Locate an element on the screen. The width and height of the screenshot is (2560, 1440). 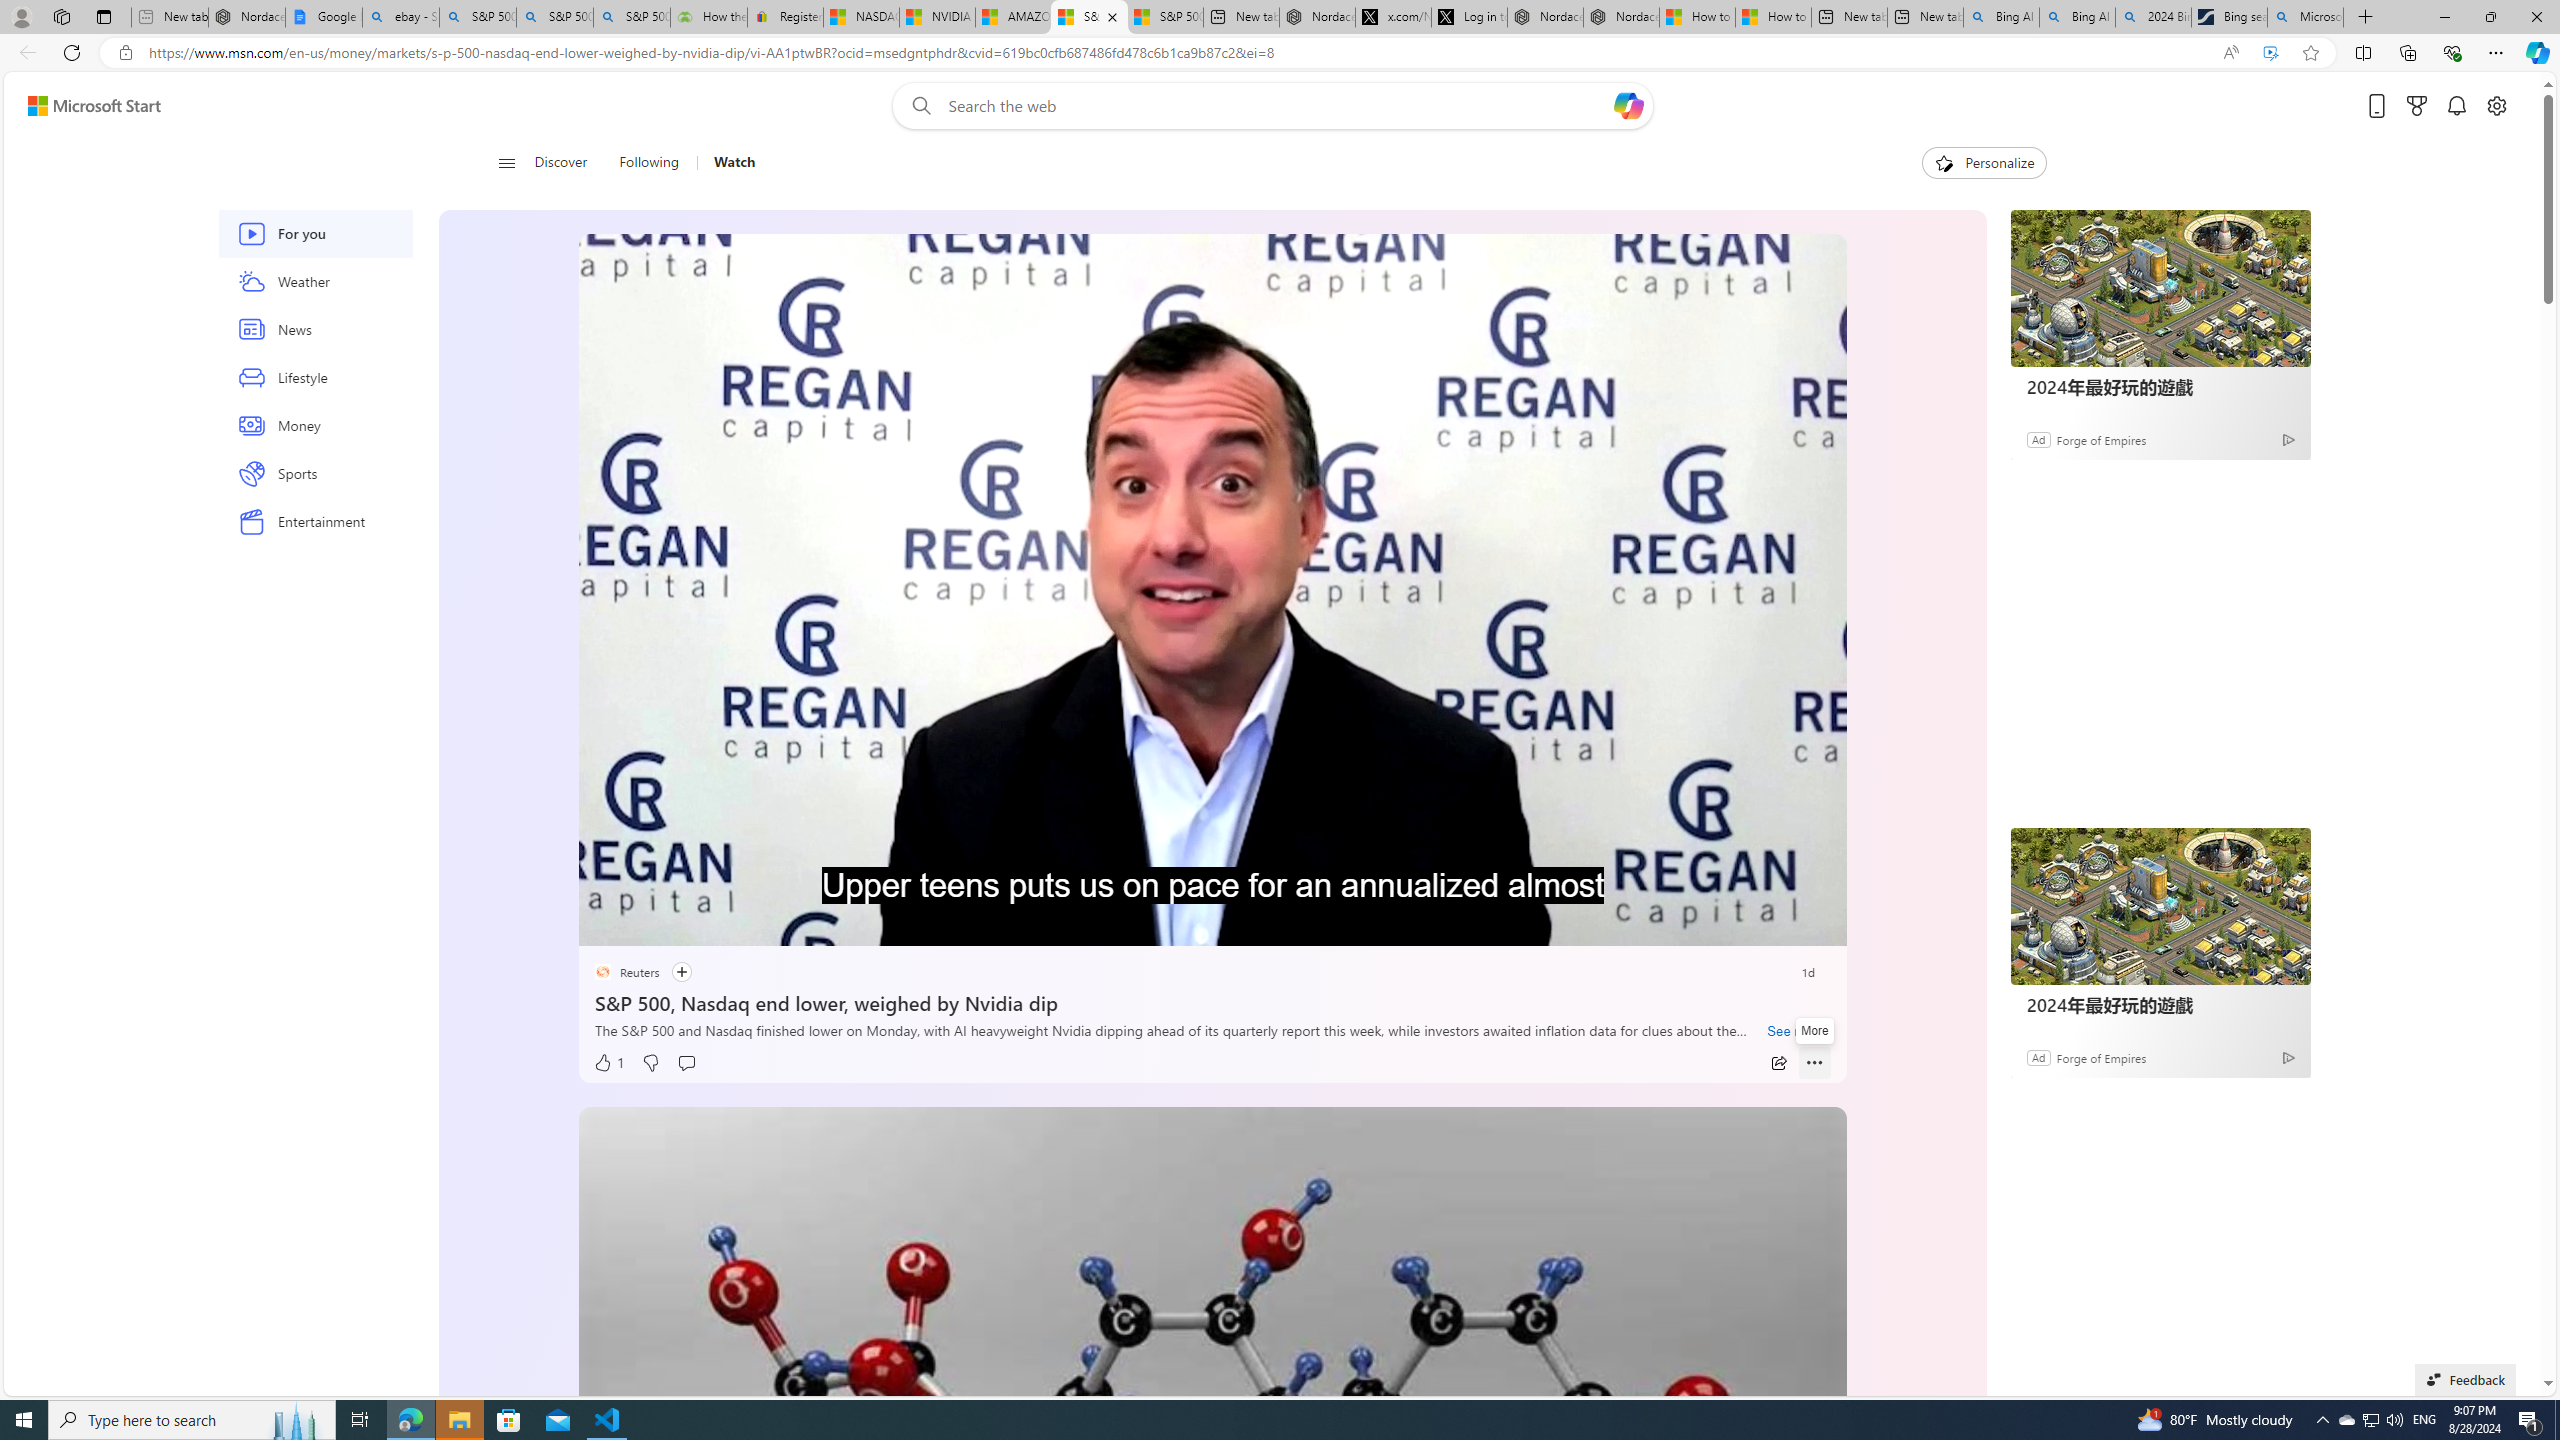
Captions is located at coordinates (1738, 924).